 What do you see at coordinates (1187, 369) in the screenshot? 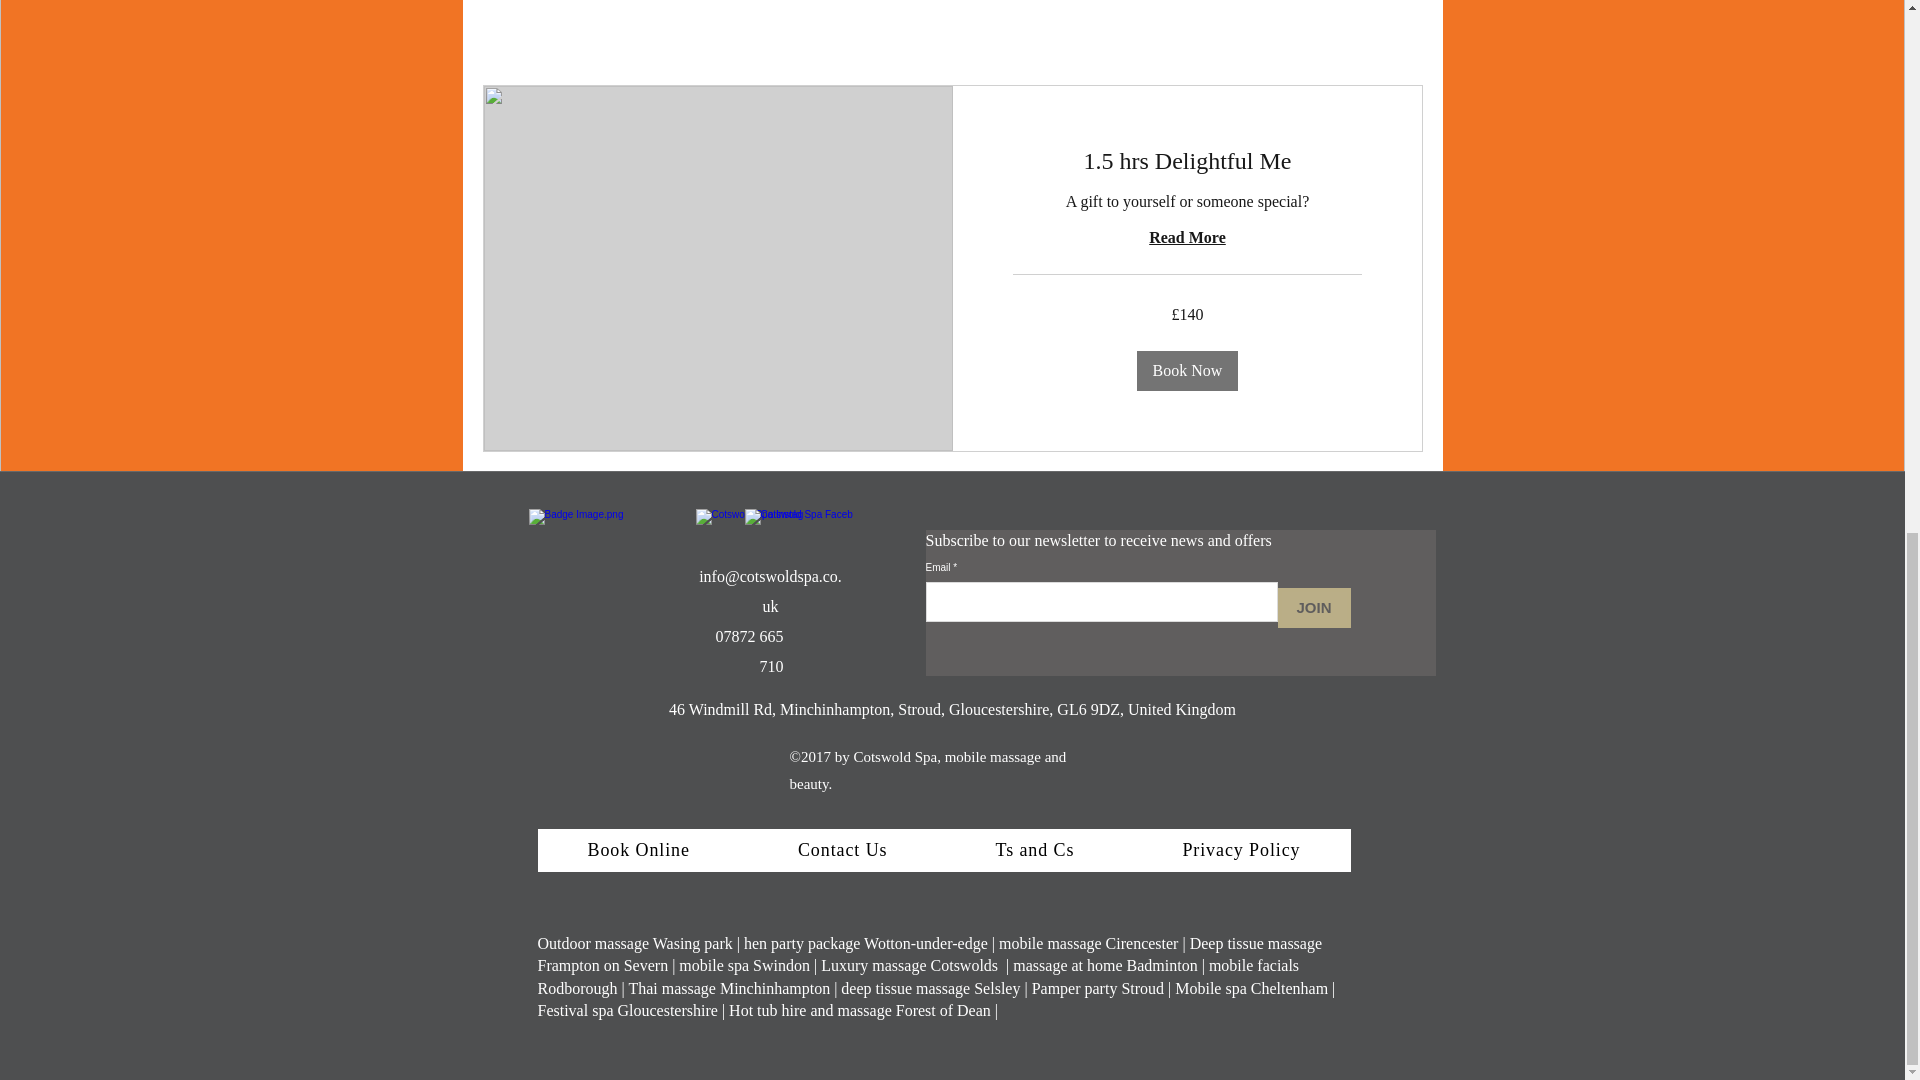
I see `Book Now` at bounding box center [1187, 369].